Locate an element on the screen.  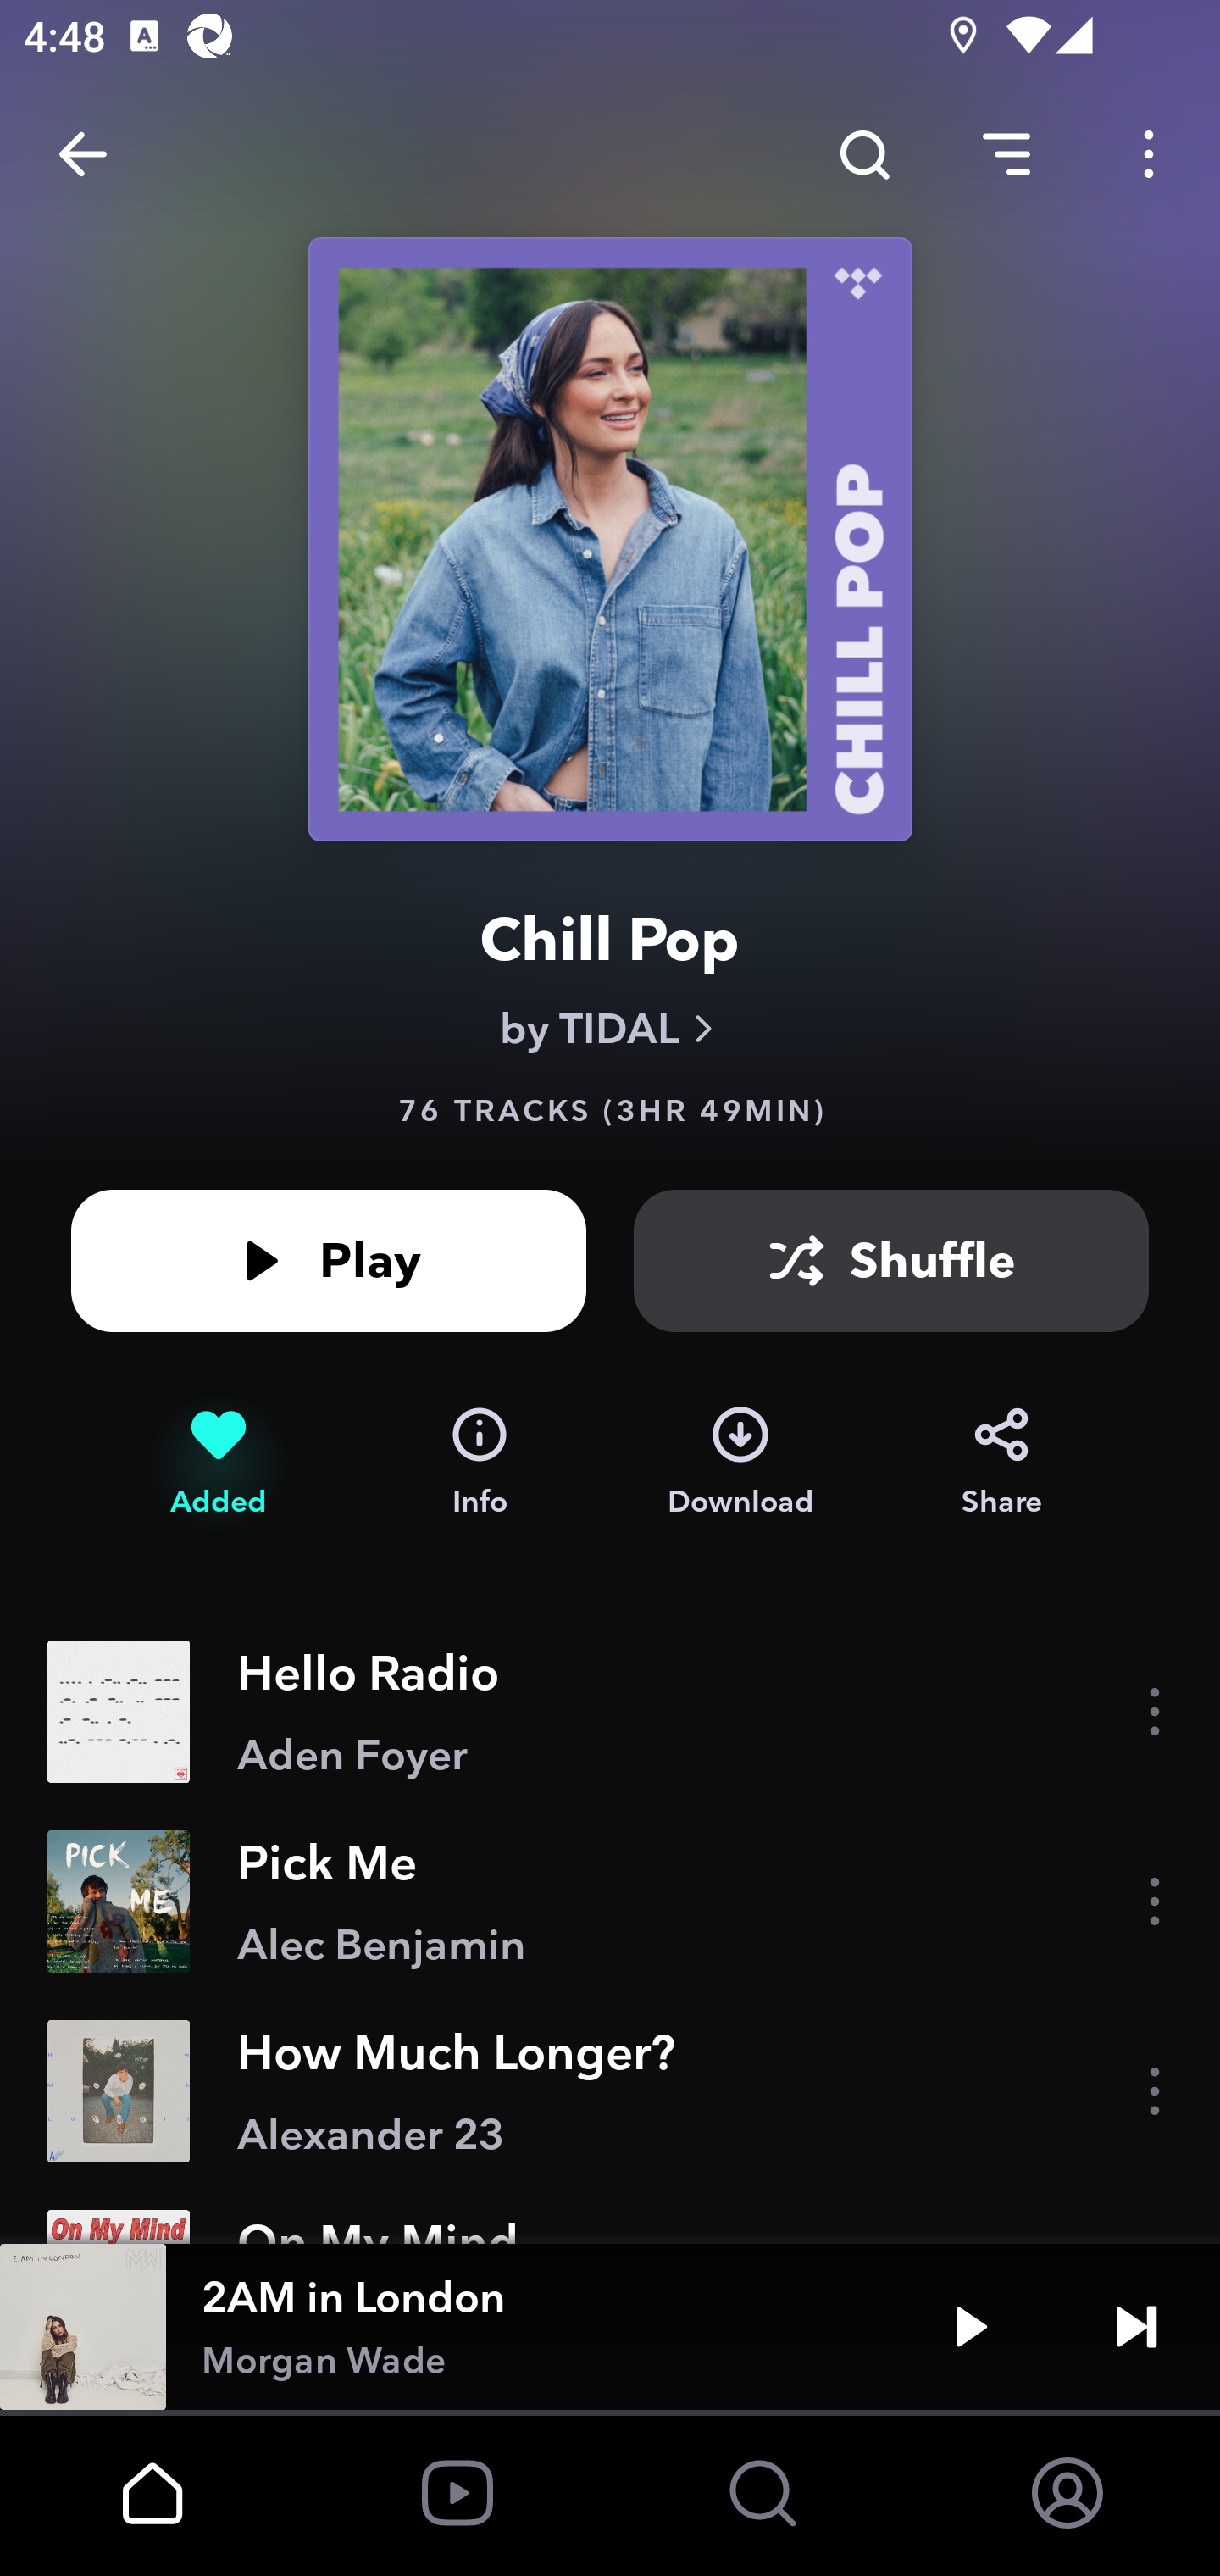
How Much Longer? Alexander 23 is located at coordinates (610, 2091).